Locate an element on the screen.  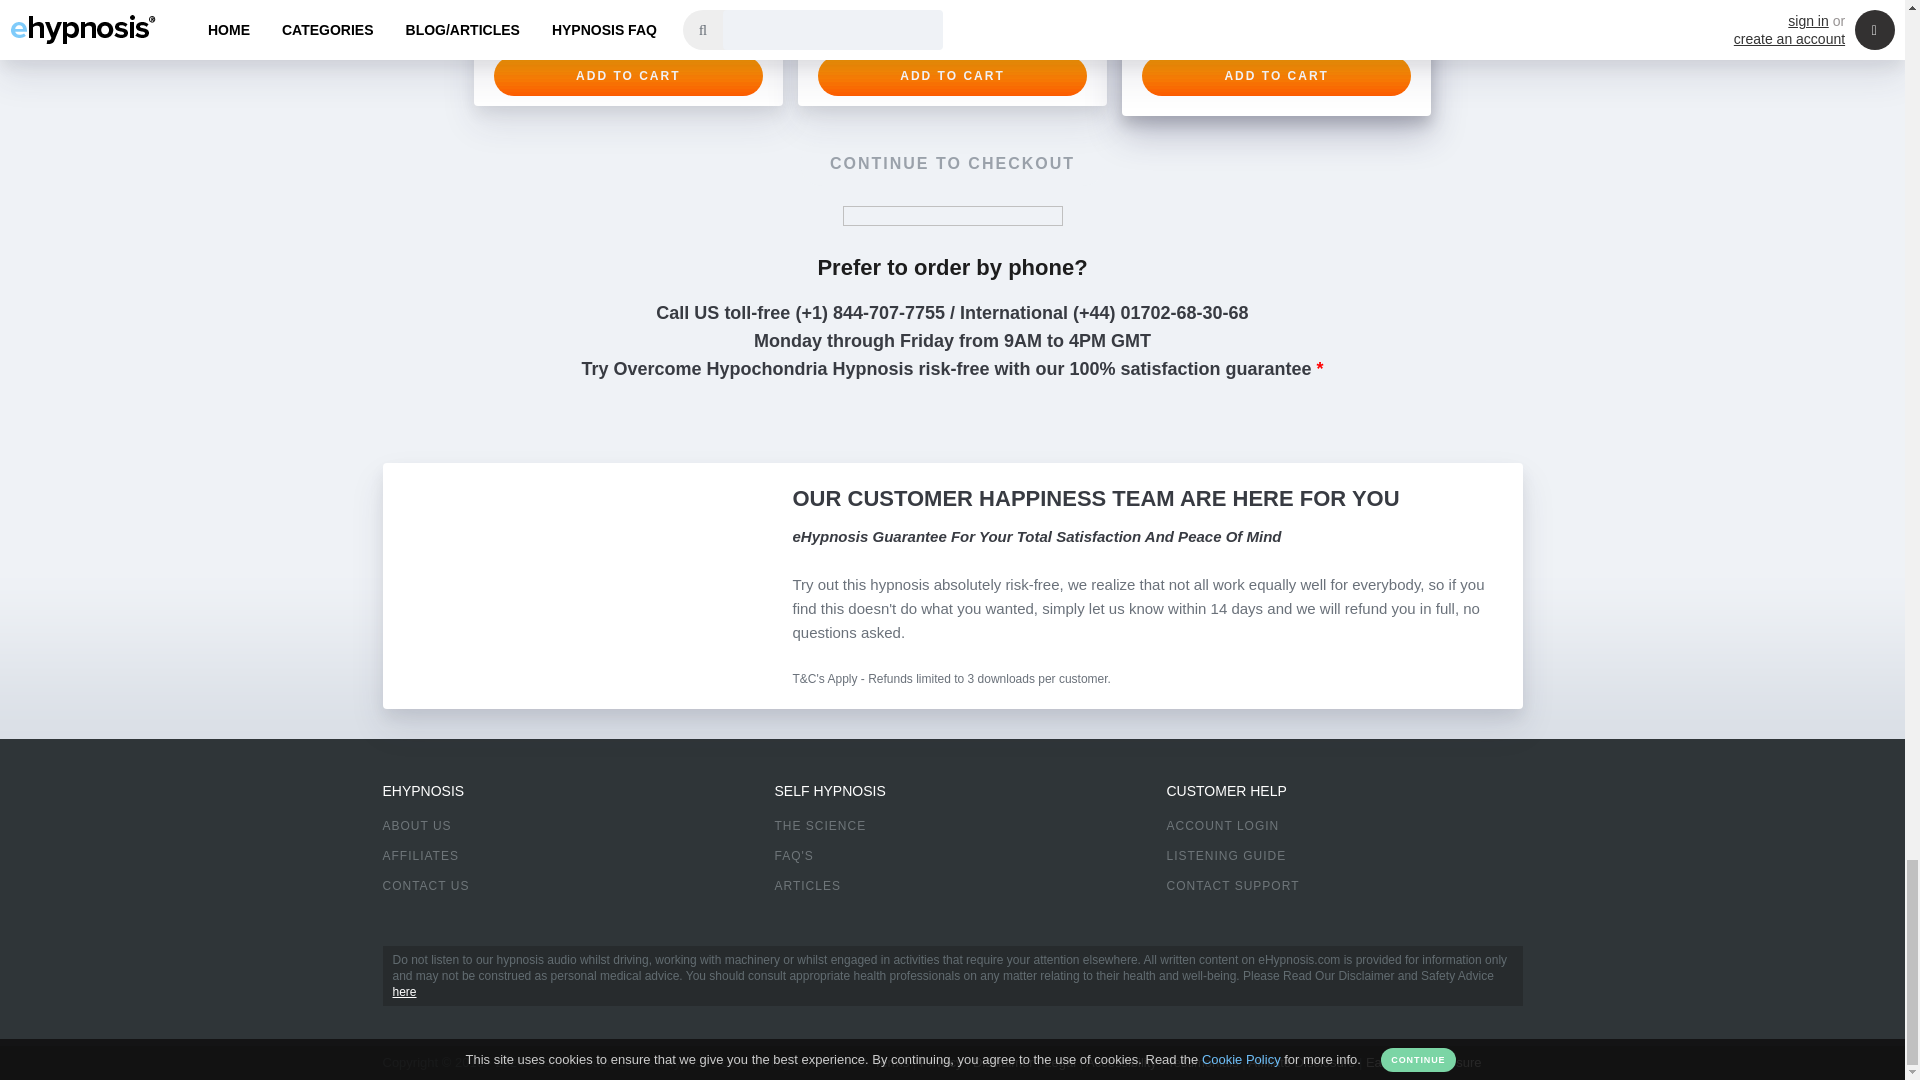
FAQ'S is located at coordinates (792, 855).